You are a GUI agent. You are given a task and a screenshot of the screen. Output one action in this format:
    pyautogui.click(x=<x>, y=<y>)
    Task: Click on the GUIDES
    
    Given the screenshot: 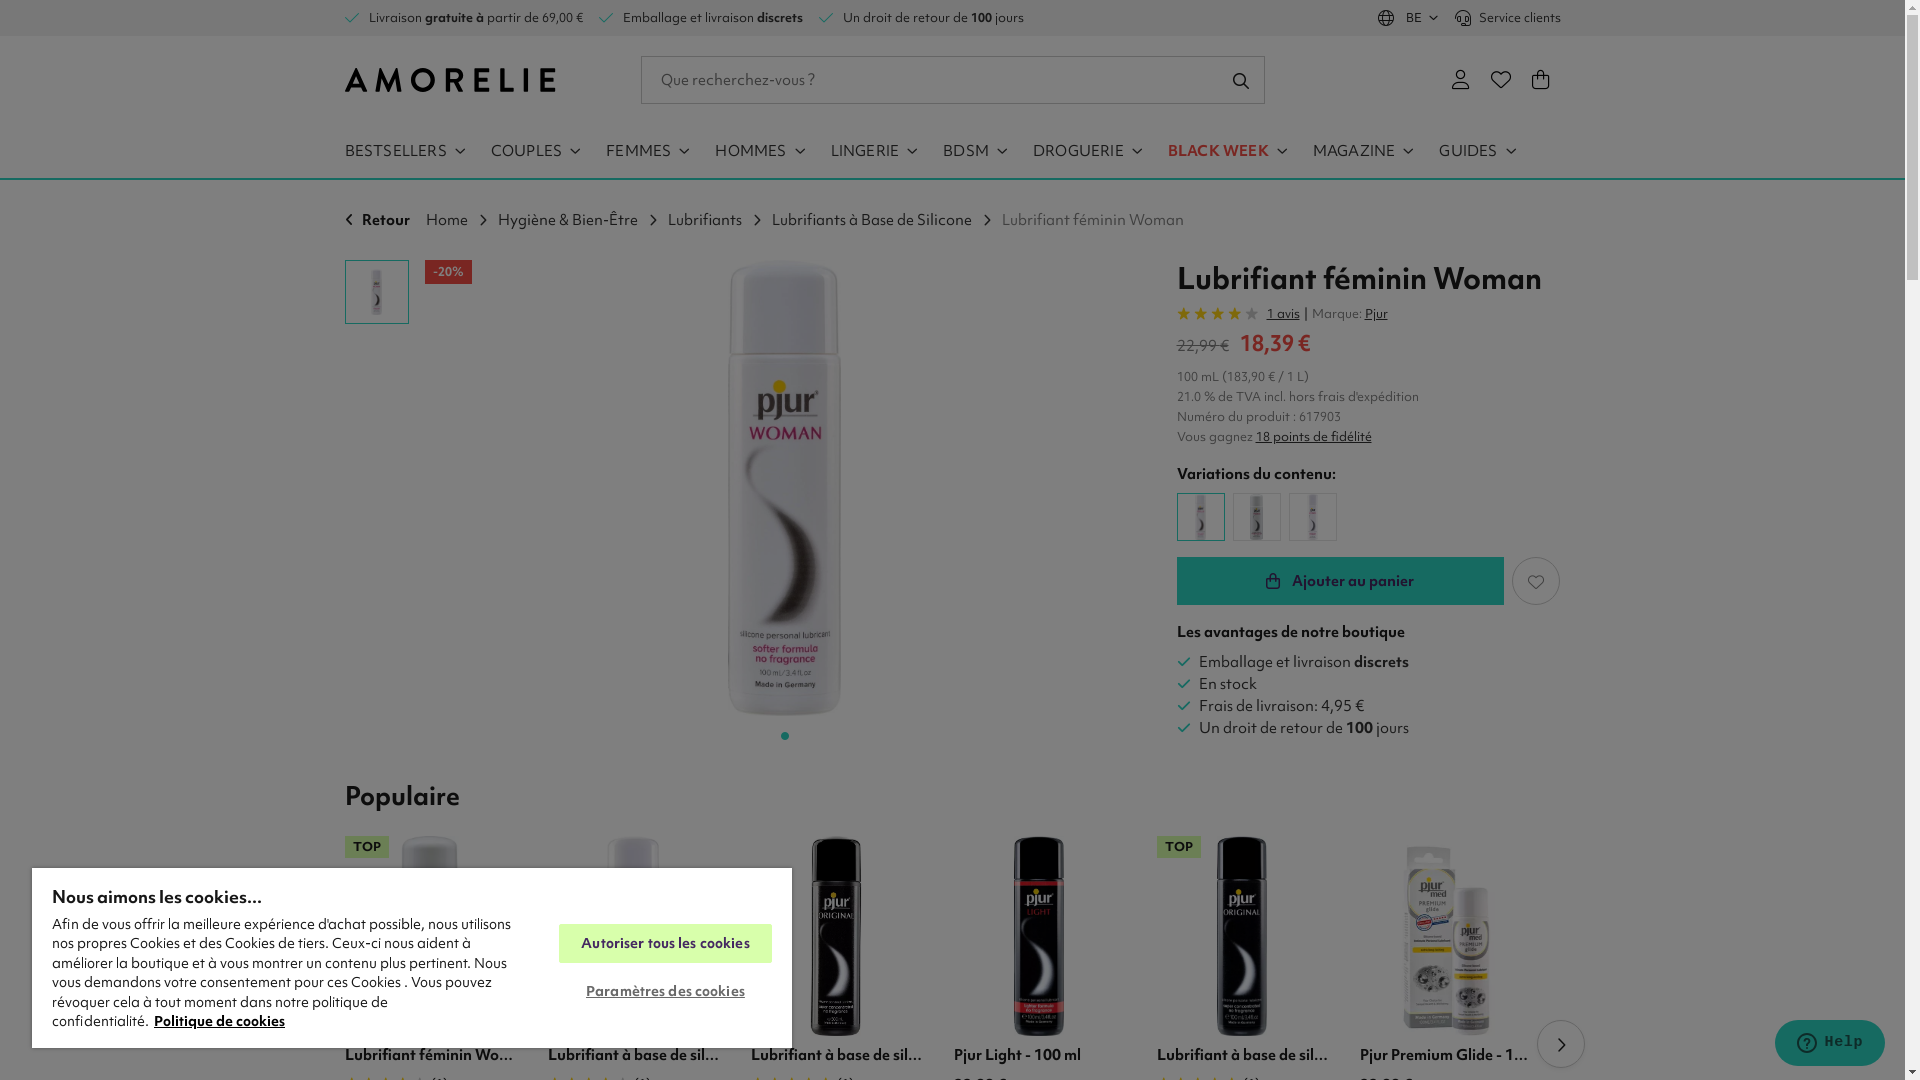 What is the action you would take?
    pyautogui.click(x=1466, y=151)
    